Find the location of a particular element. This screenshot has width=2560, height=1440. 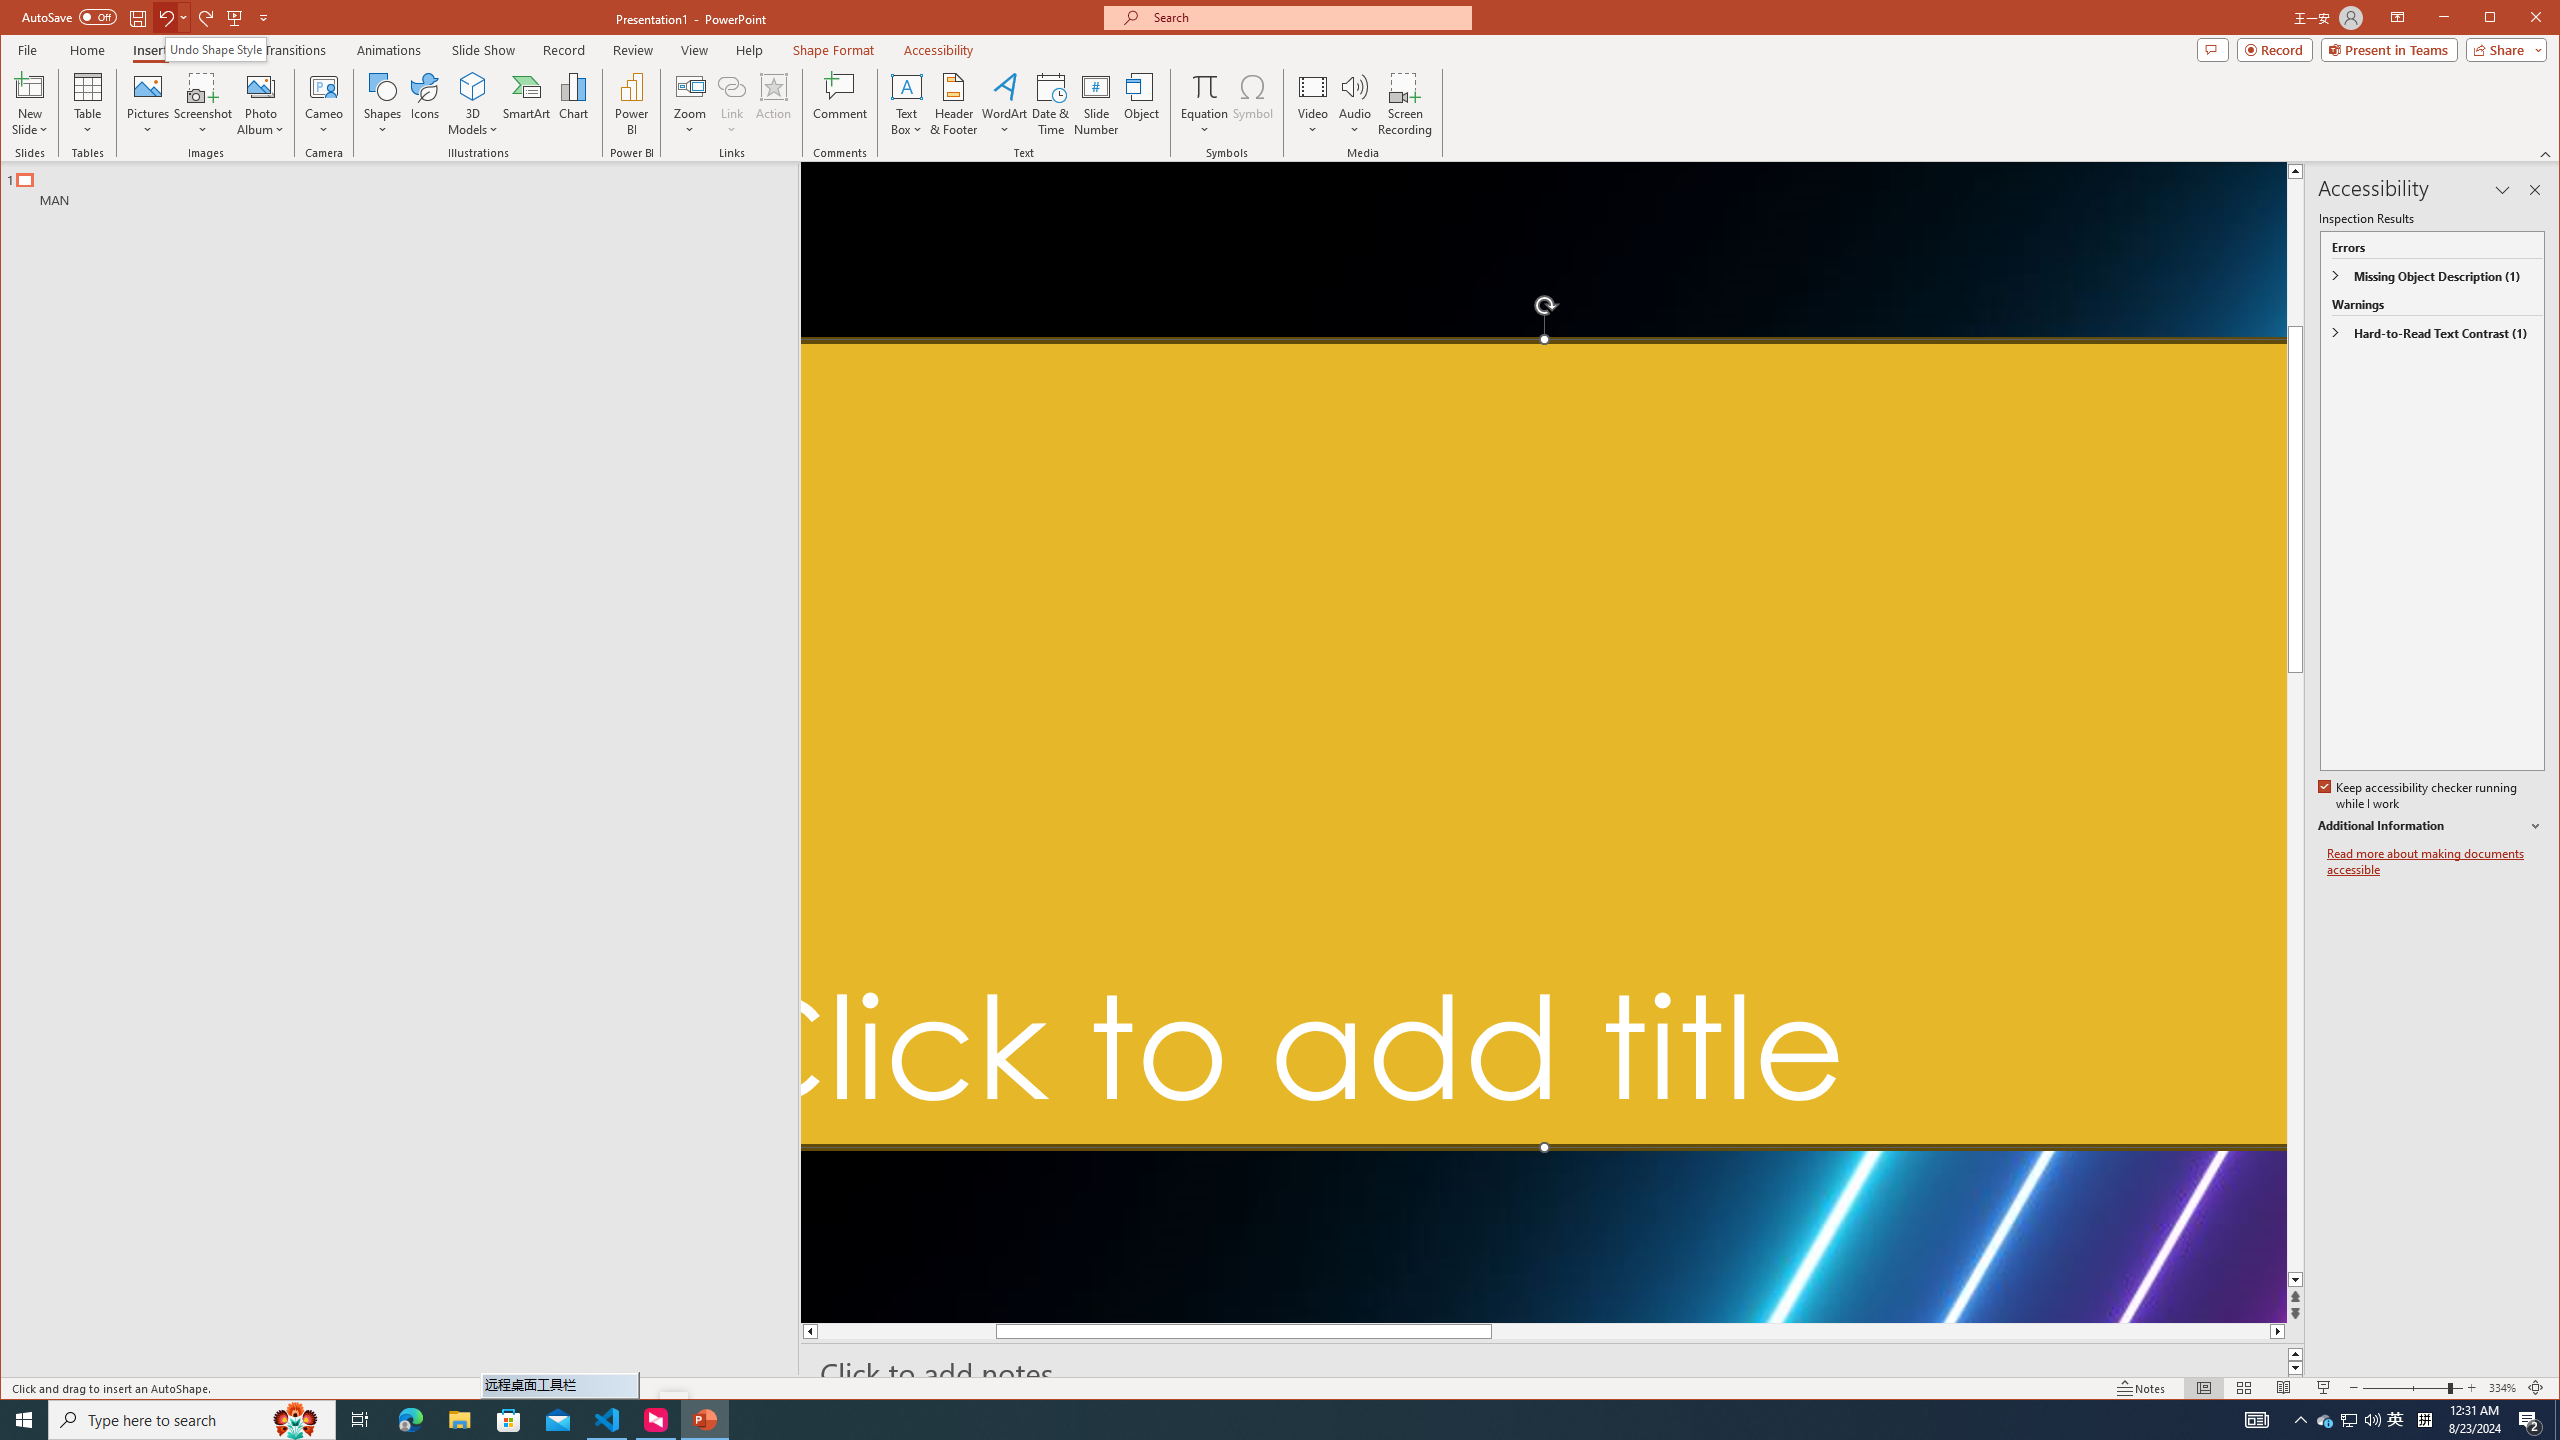

New Slide is located at coordinates (30, 104).